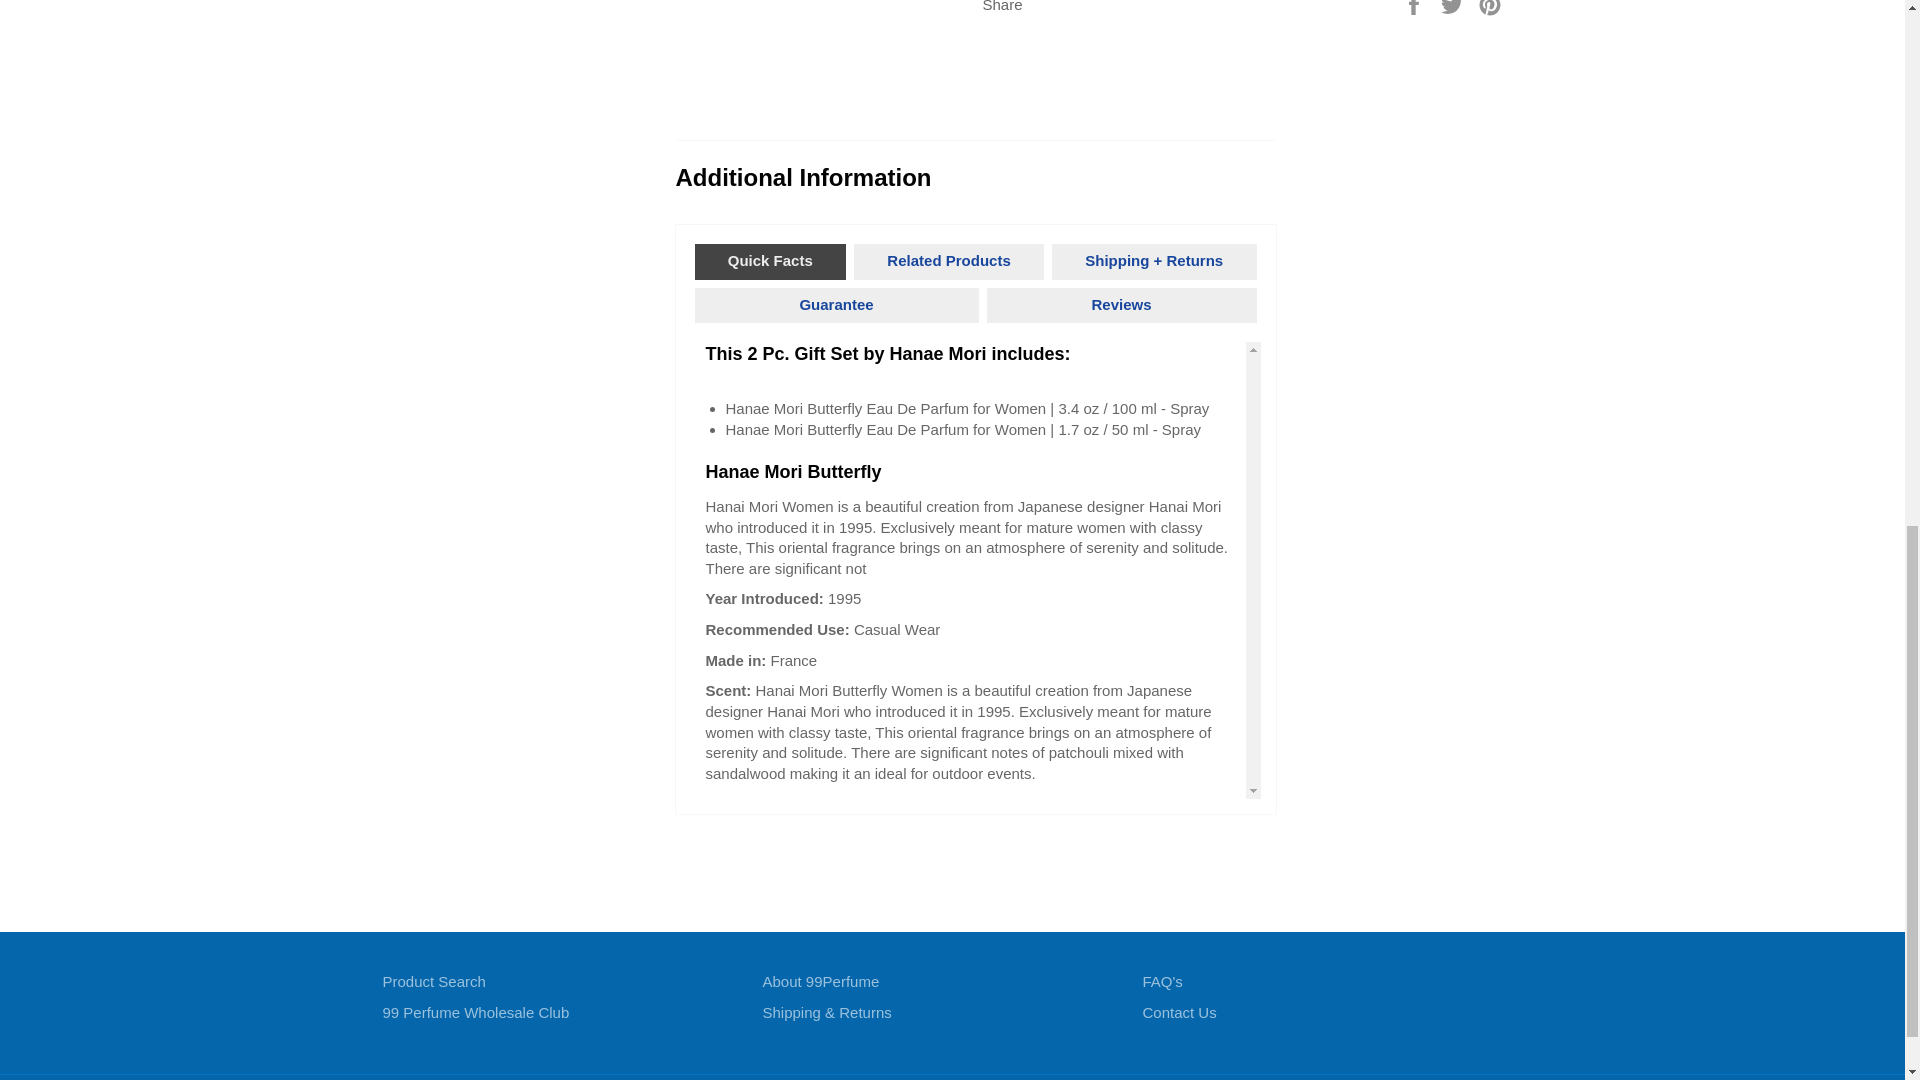 The width and height of the screenshot is (1920, 1080). Describe the element at coordinates (1490, 6) in the screenshot. I see `Pin on Pinterest` at that location.